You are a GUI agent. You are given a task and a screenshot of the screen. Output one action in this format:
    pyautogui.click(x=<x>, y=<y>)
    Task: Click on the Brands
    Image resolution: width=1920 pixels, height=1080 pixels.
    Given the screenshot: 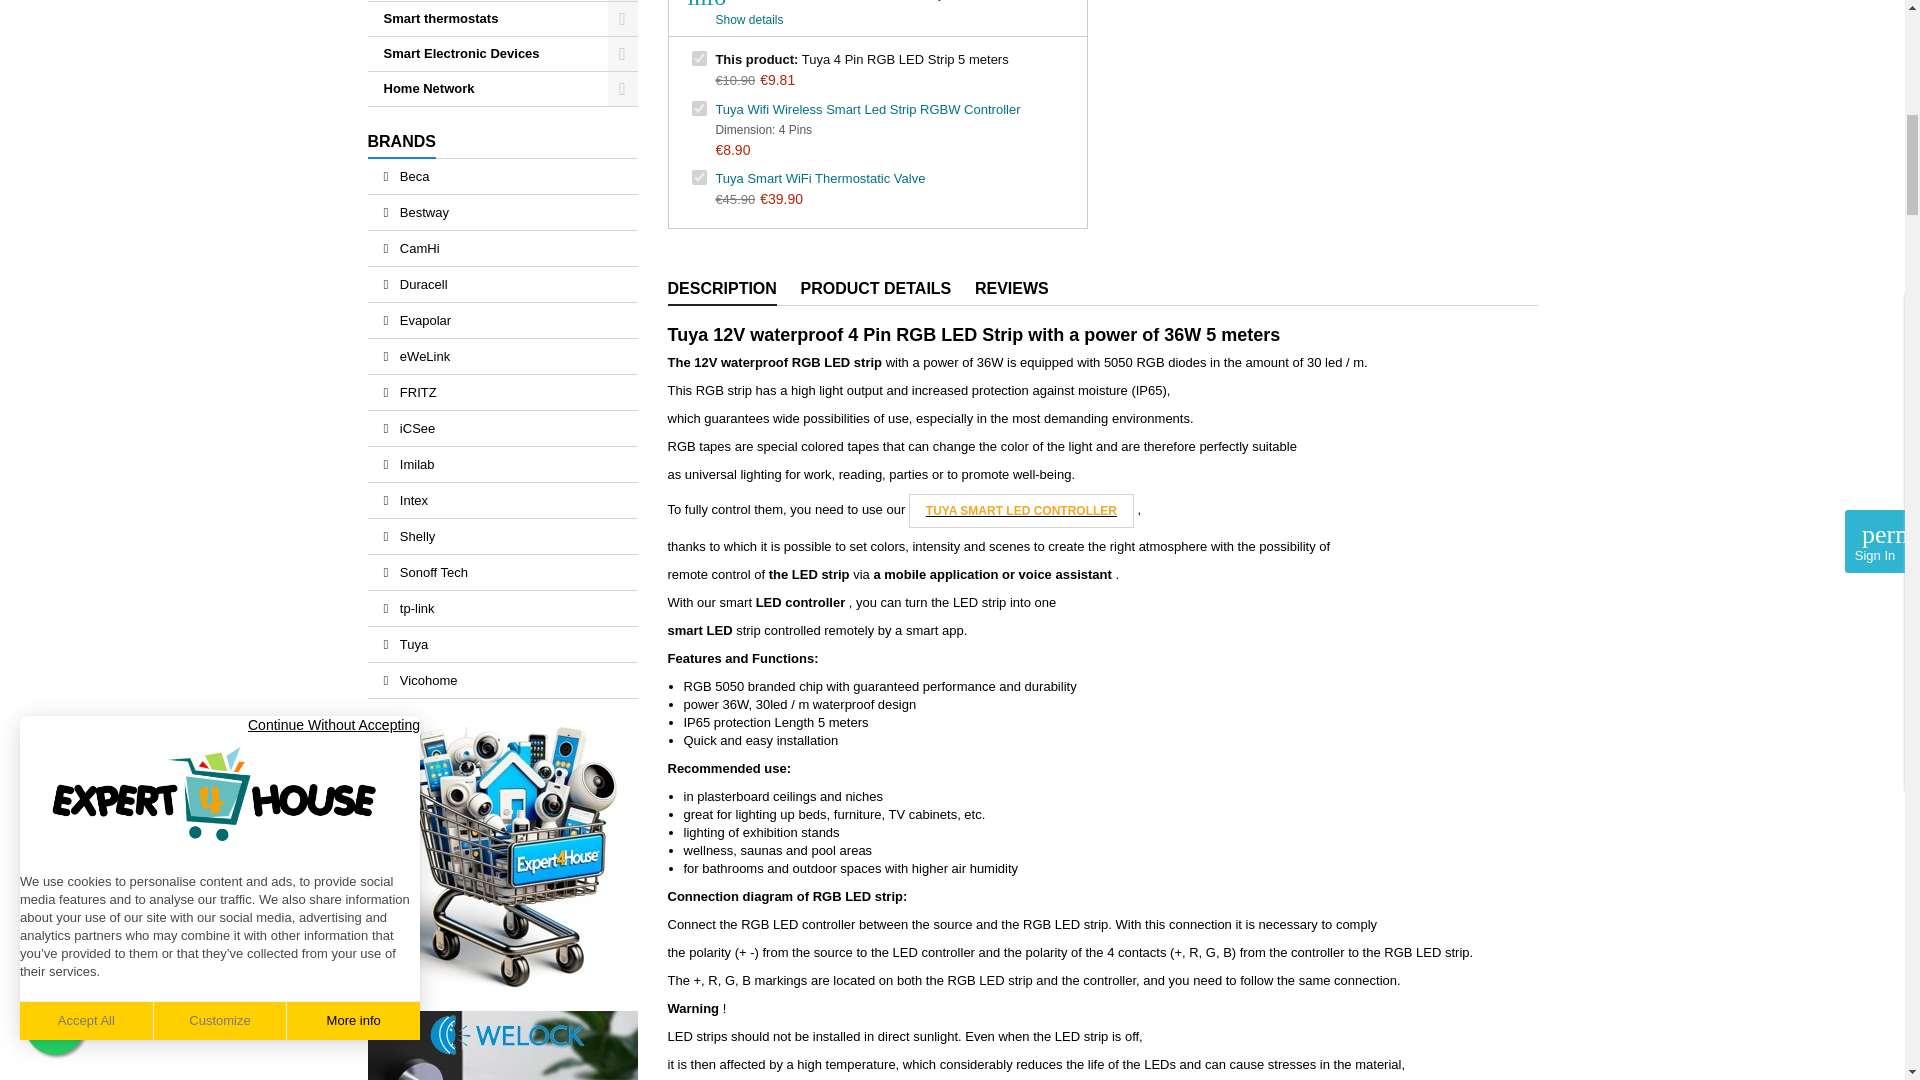 What is the action you would take?
    pyautogui.click(x=402, y=142)
    